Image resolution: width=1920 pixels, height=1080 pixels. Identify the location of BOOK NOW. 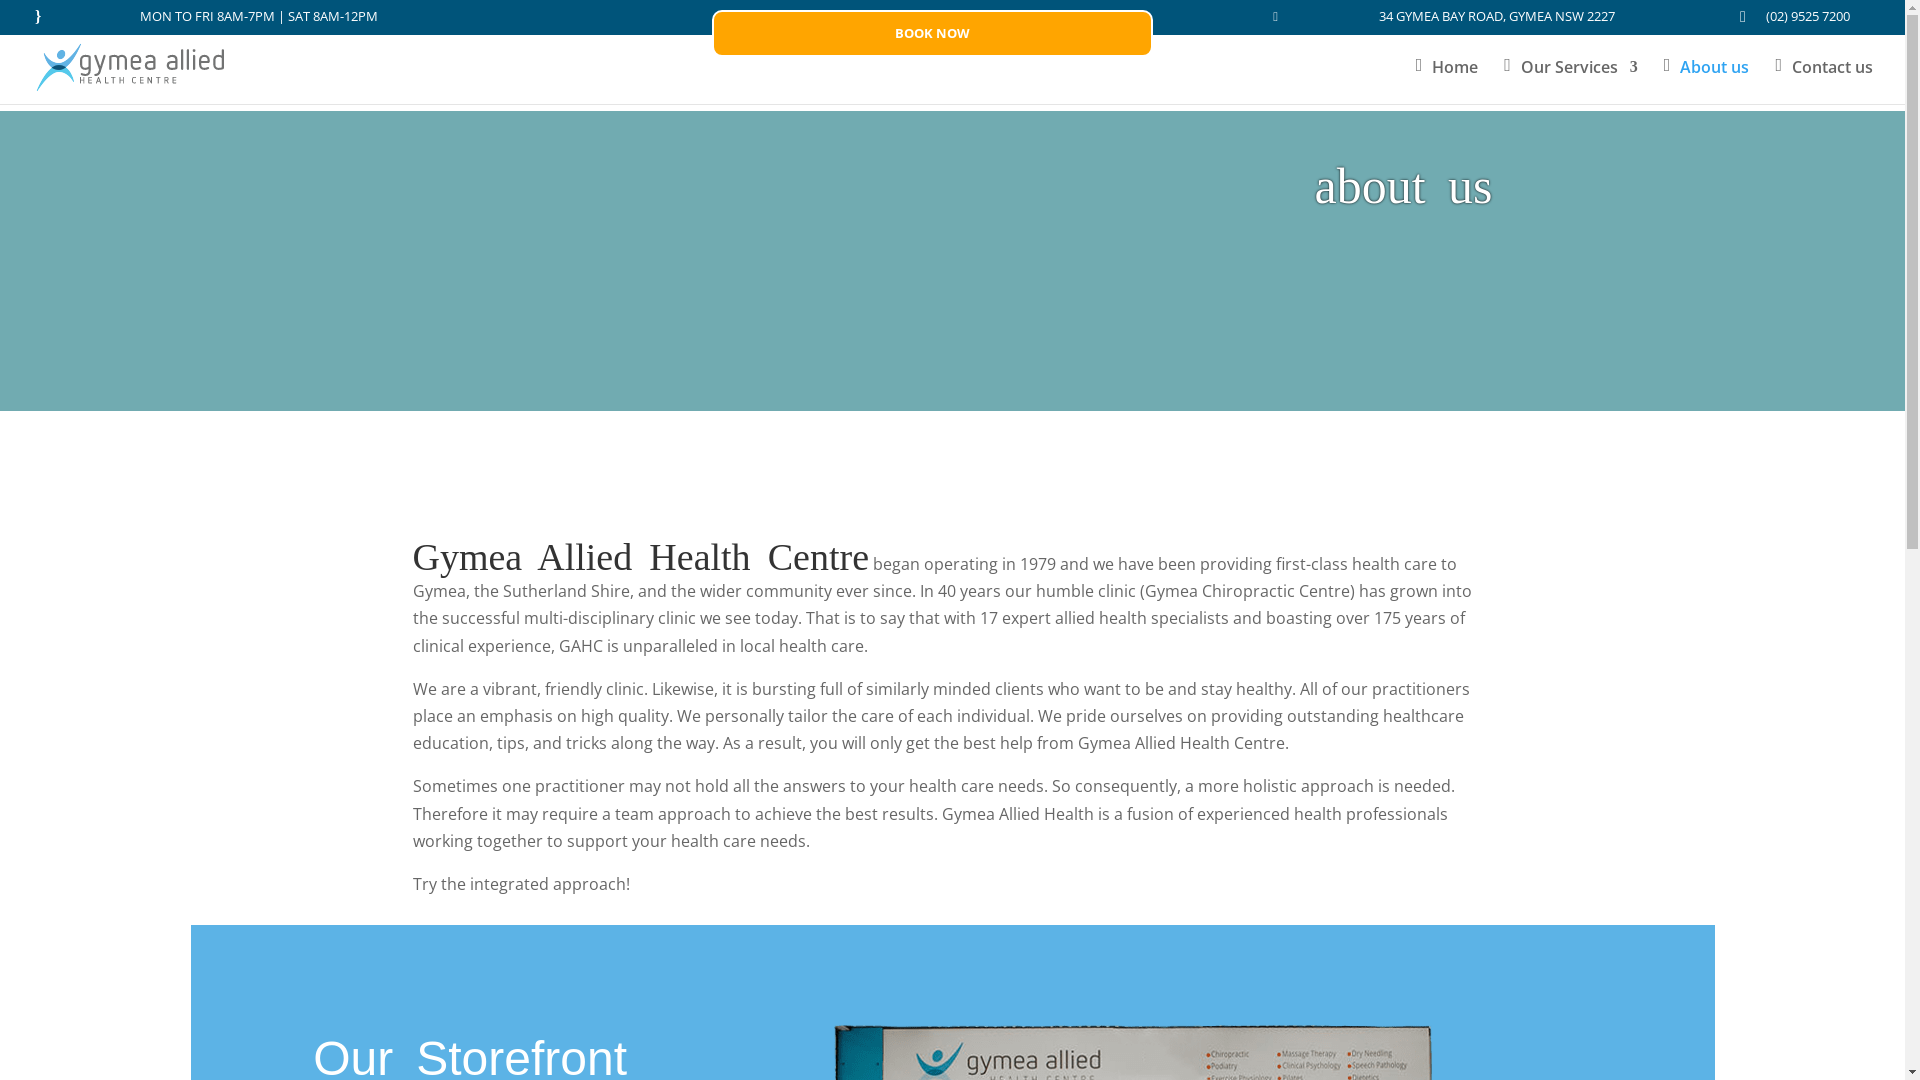
(933, 34).